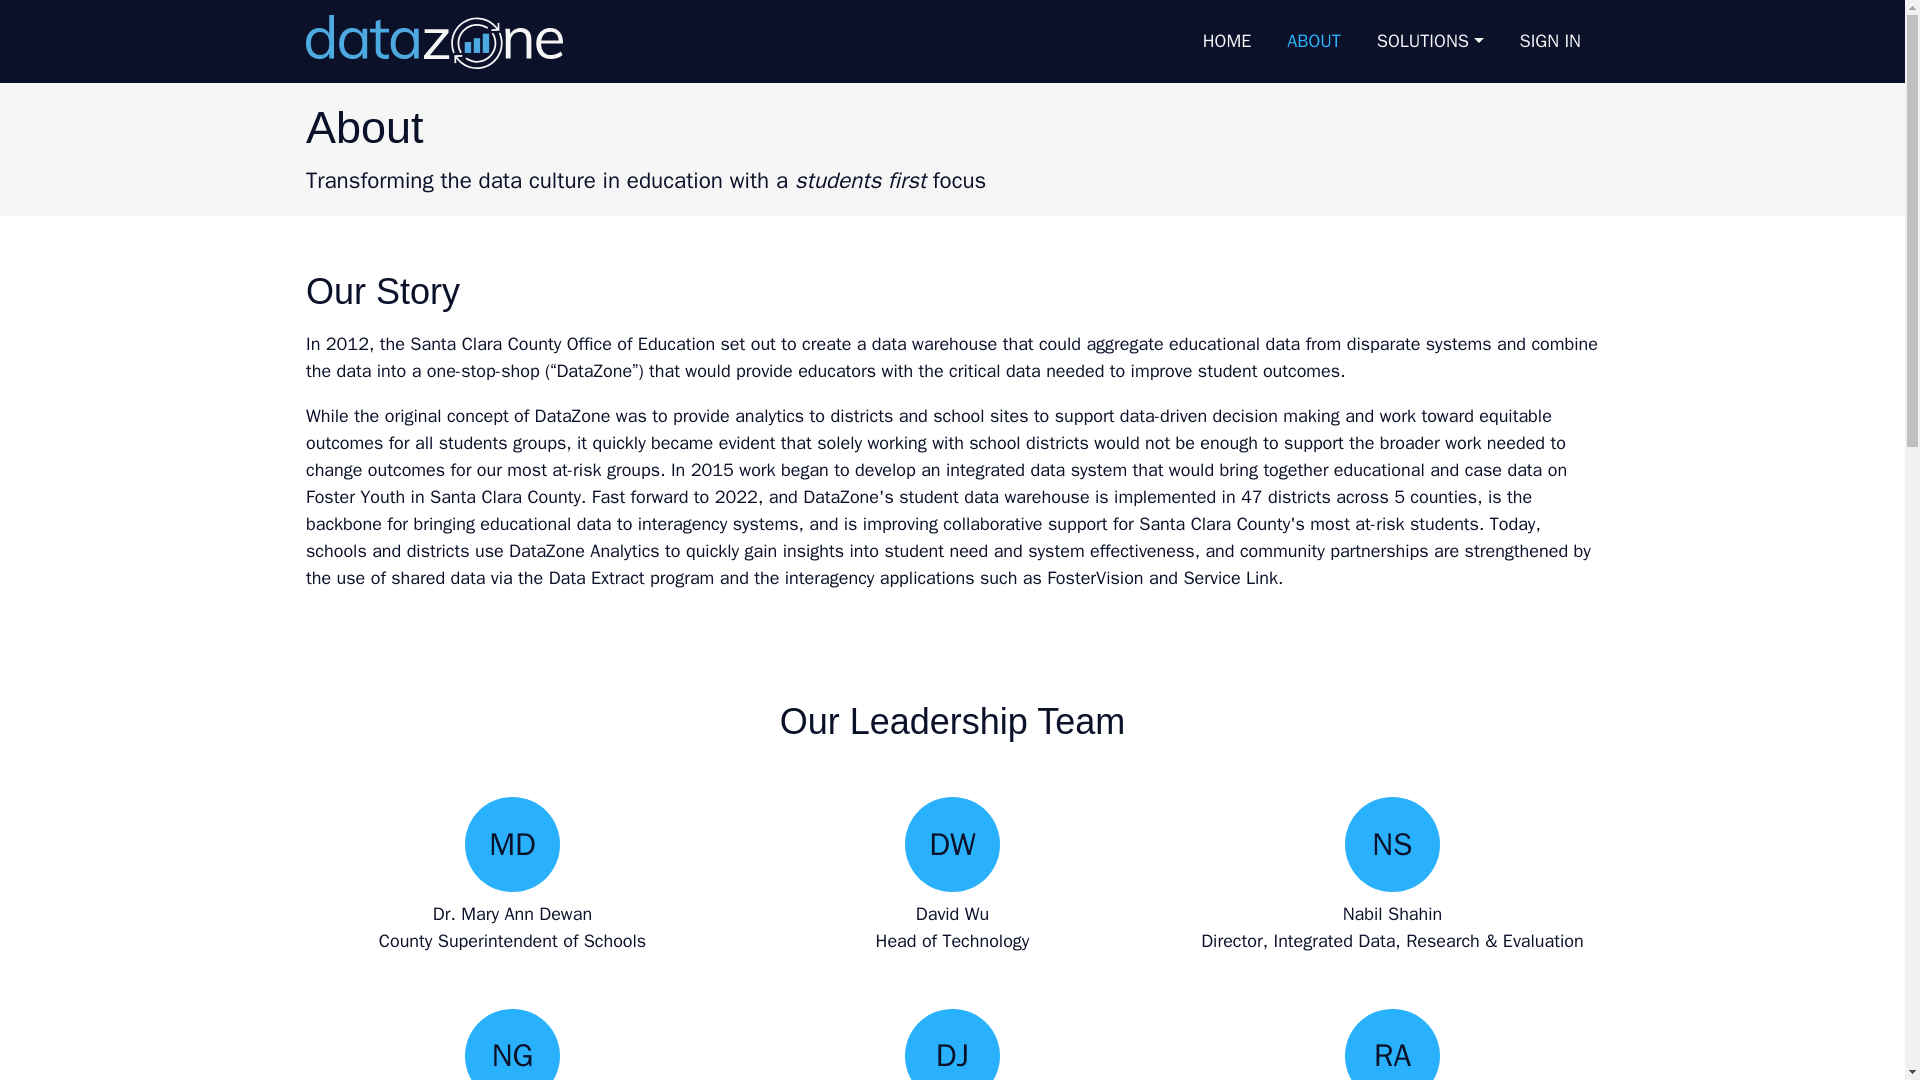 The width and height of the screenshot is (1920, 1080). Describe the element at coordinates (1550, 41) in the screenshot. I see `SIGN IN` at that location.